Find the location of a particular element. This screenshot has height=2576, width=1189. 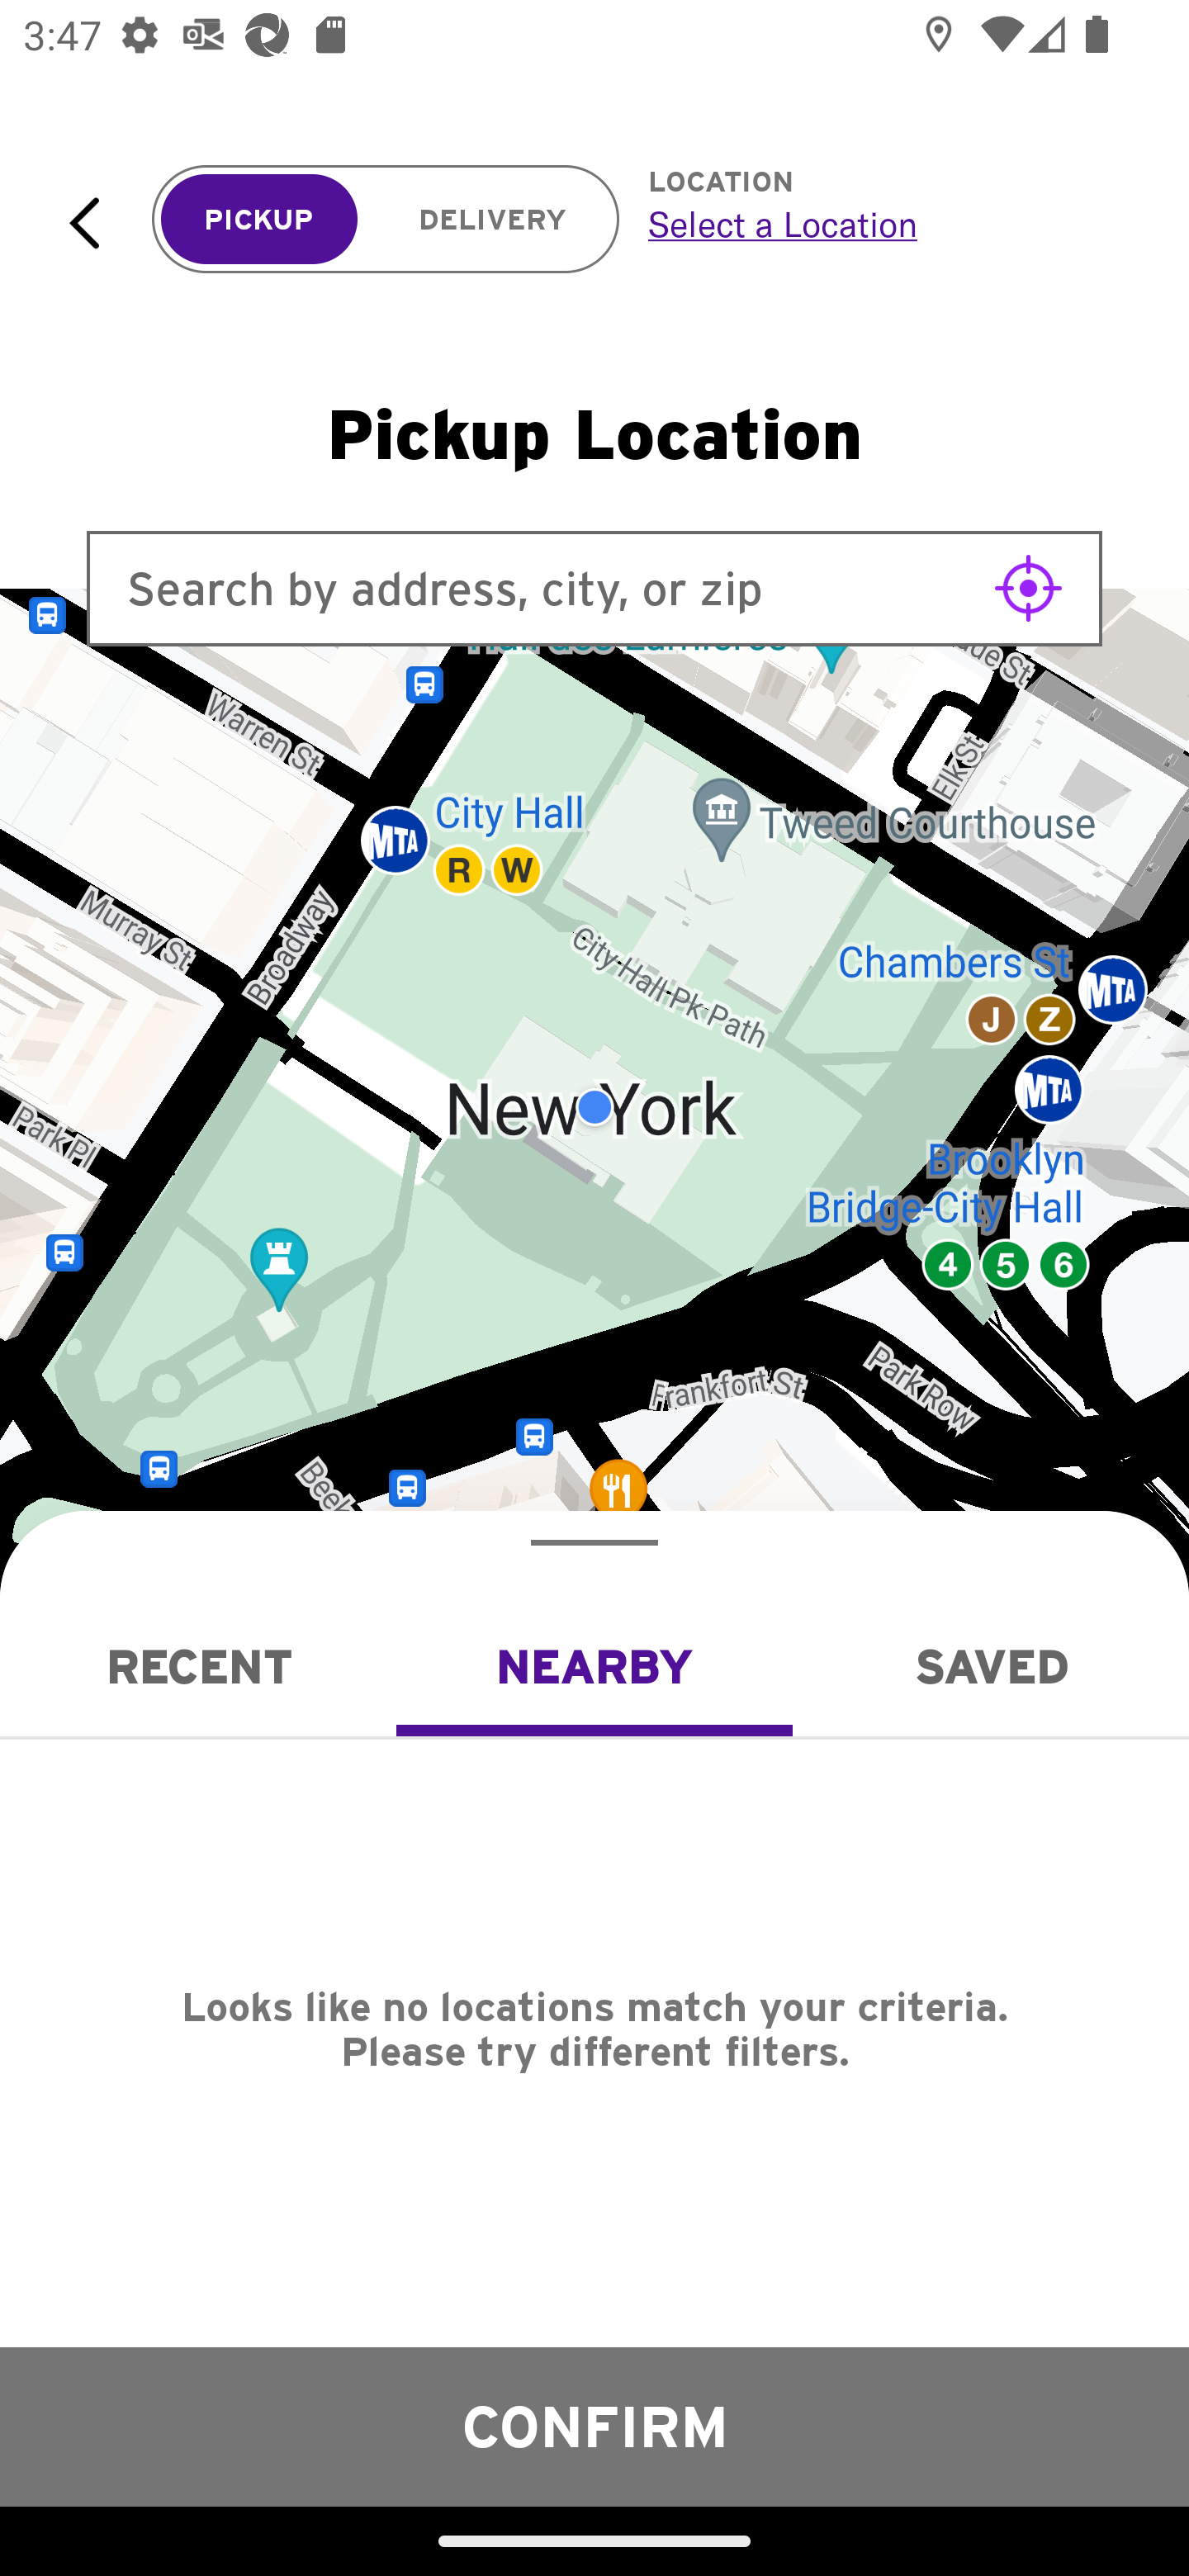

Select a Location is located at coordinates (882, 224).